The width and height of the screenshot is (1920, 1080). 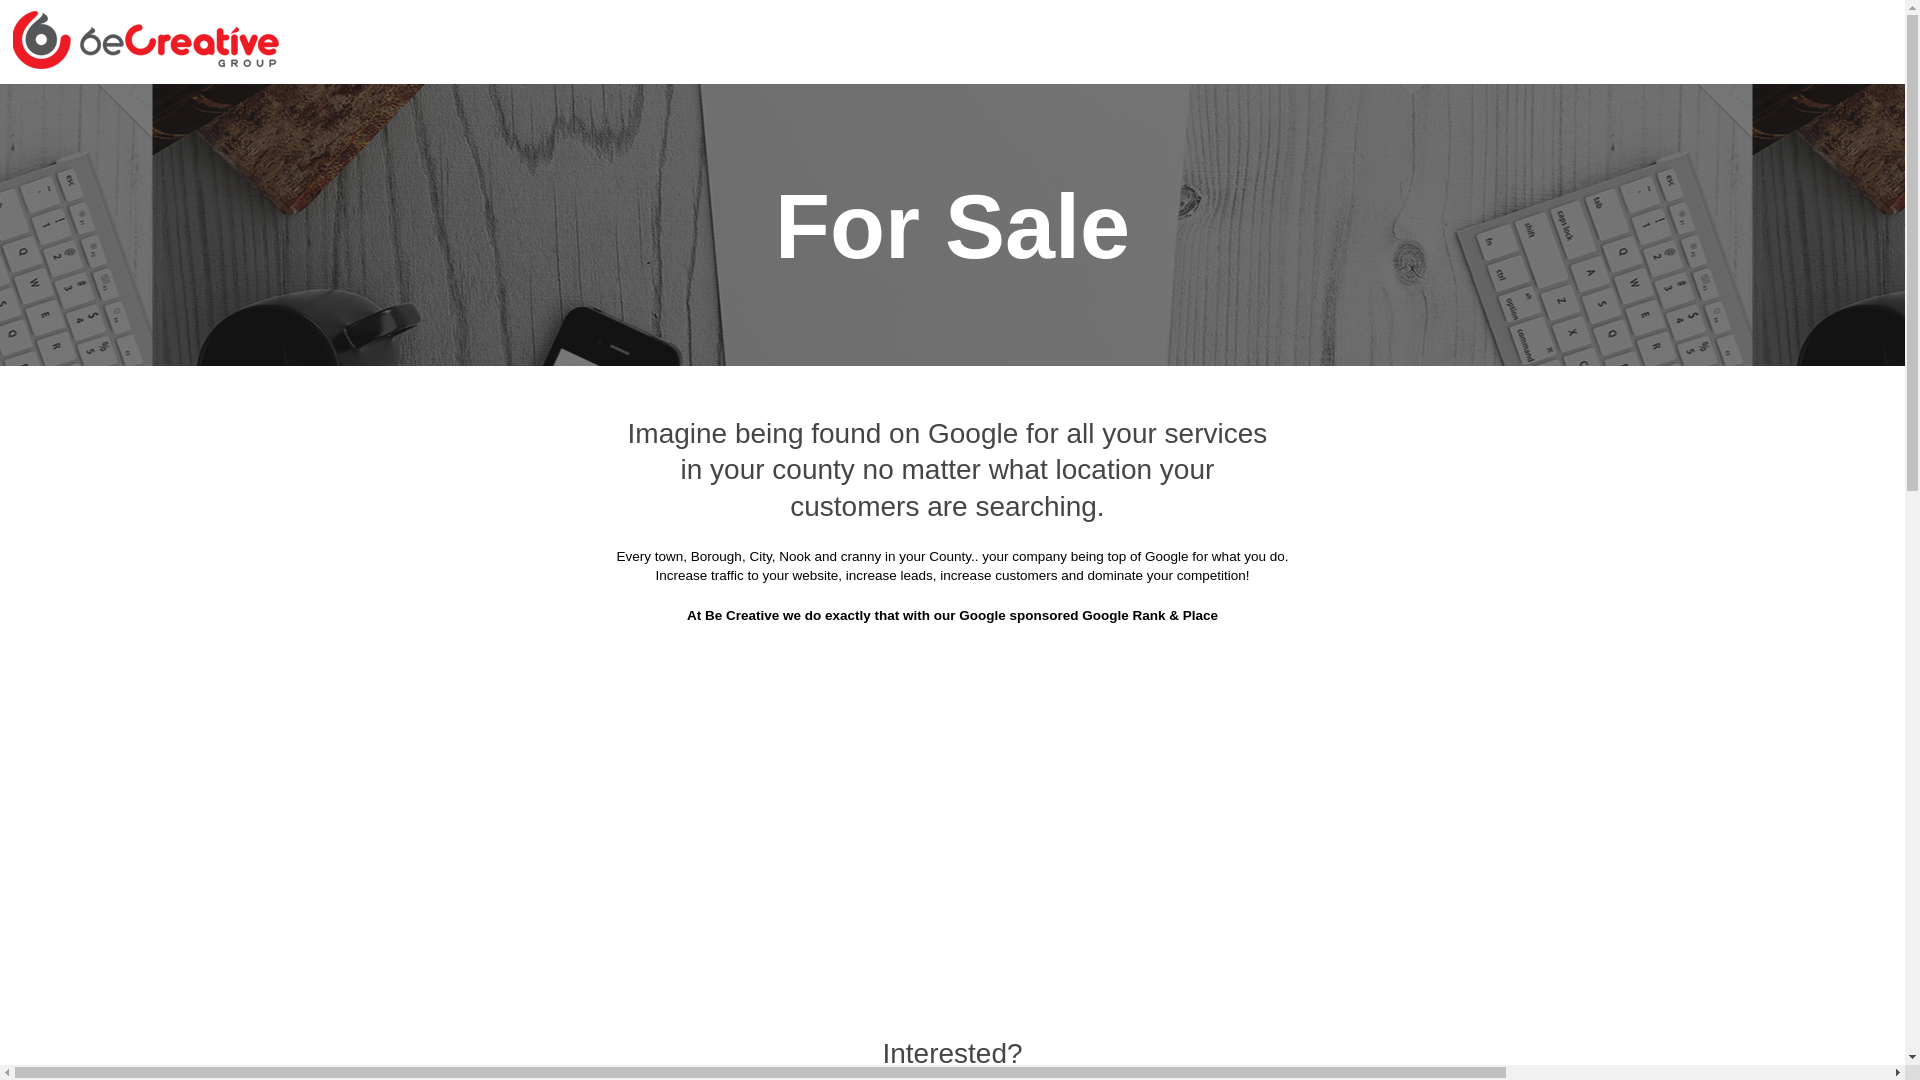 What do you see at coordinates (820, 308) in the screenshot?
I see `Aggregate Suppliers Chudleigh Devon` at bounding box center [820, 308].